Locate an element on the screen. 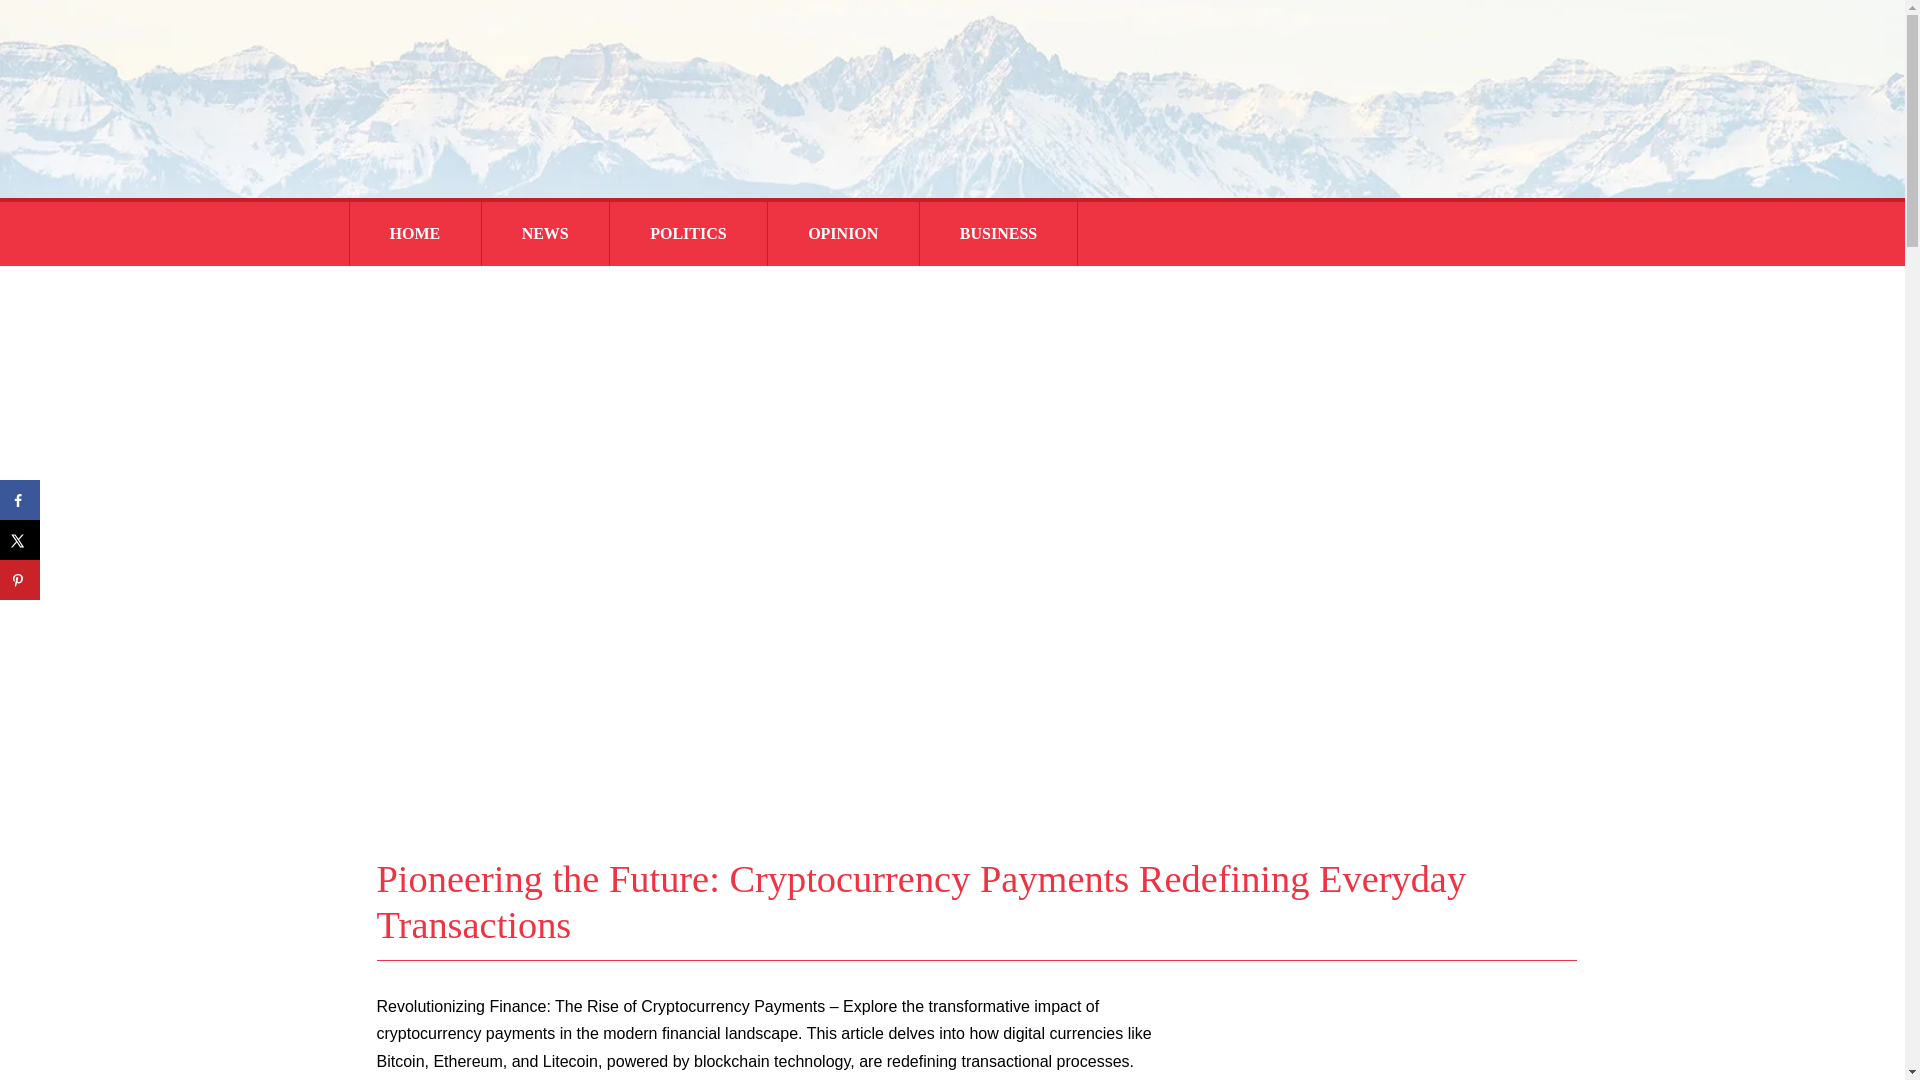 This screenshot has height=1080, width=1920. OPINION is located at coordinates (842, 233).